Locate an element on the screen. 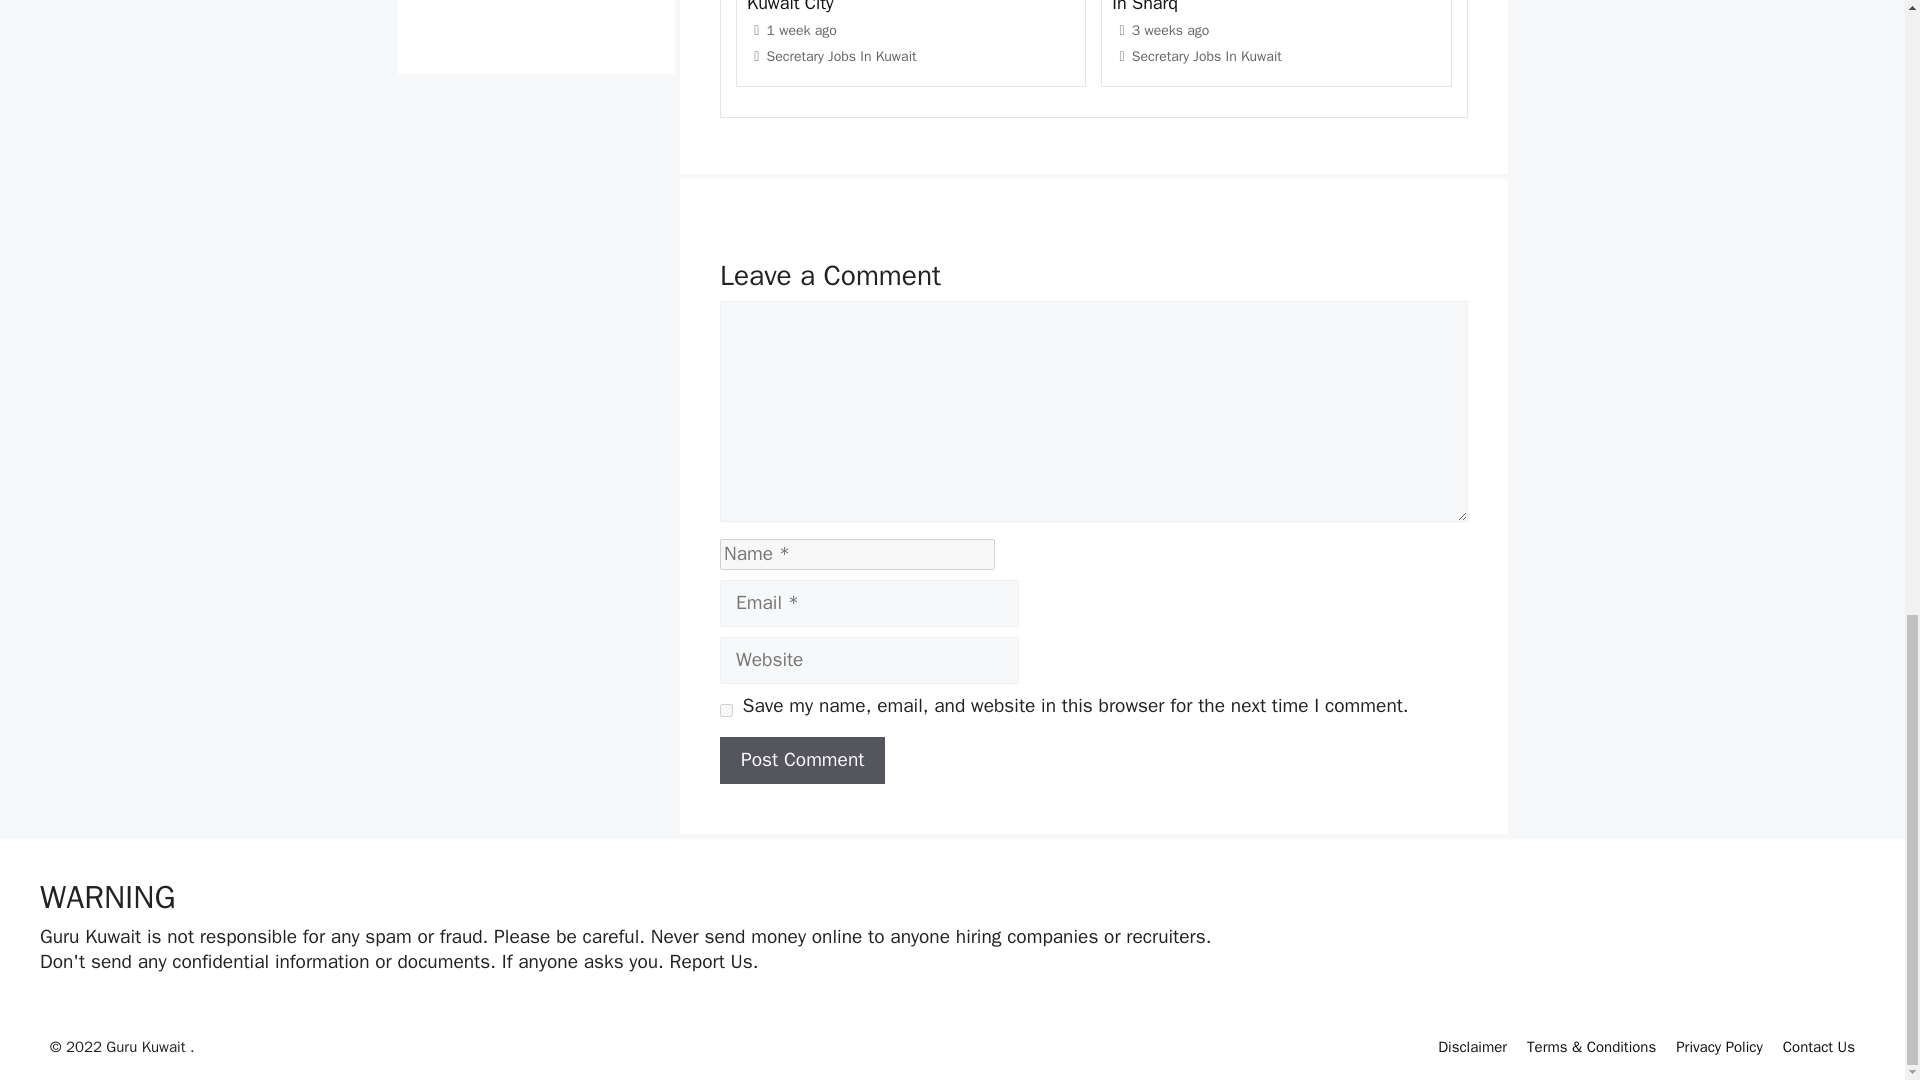  Scroll back to top is located at coordinates (1855, 590).